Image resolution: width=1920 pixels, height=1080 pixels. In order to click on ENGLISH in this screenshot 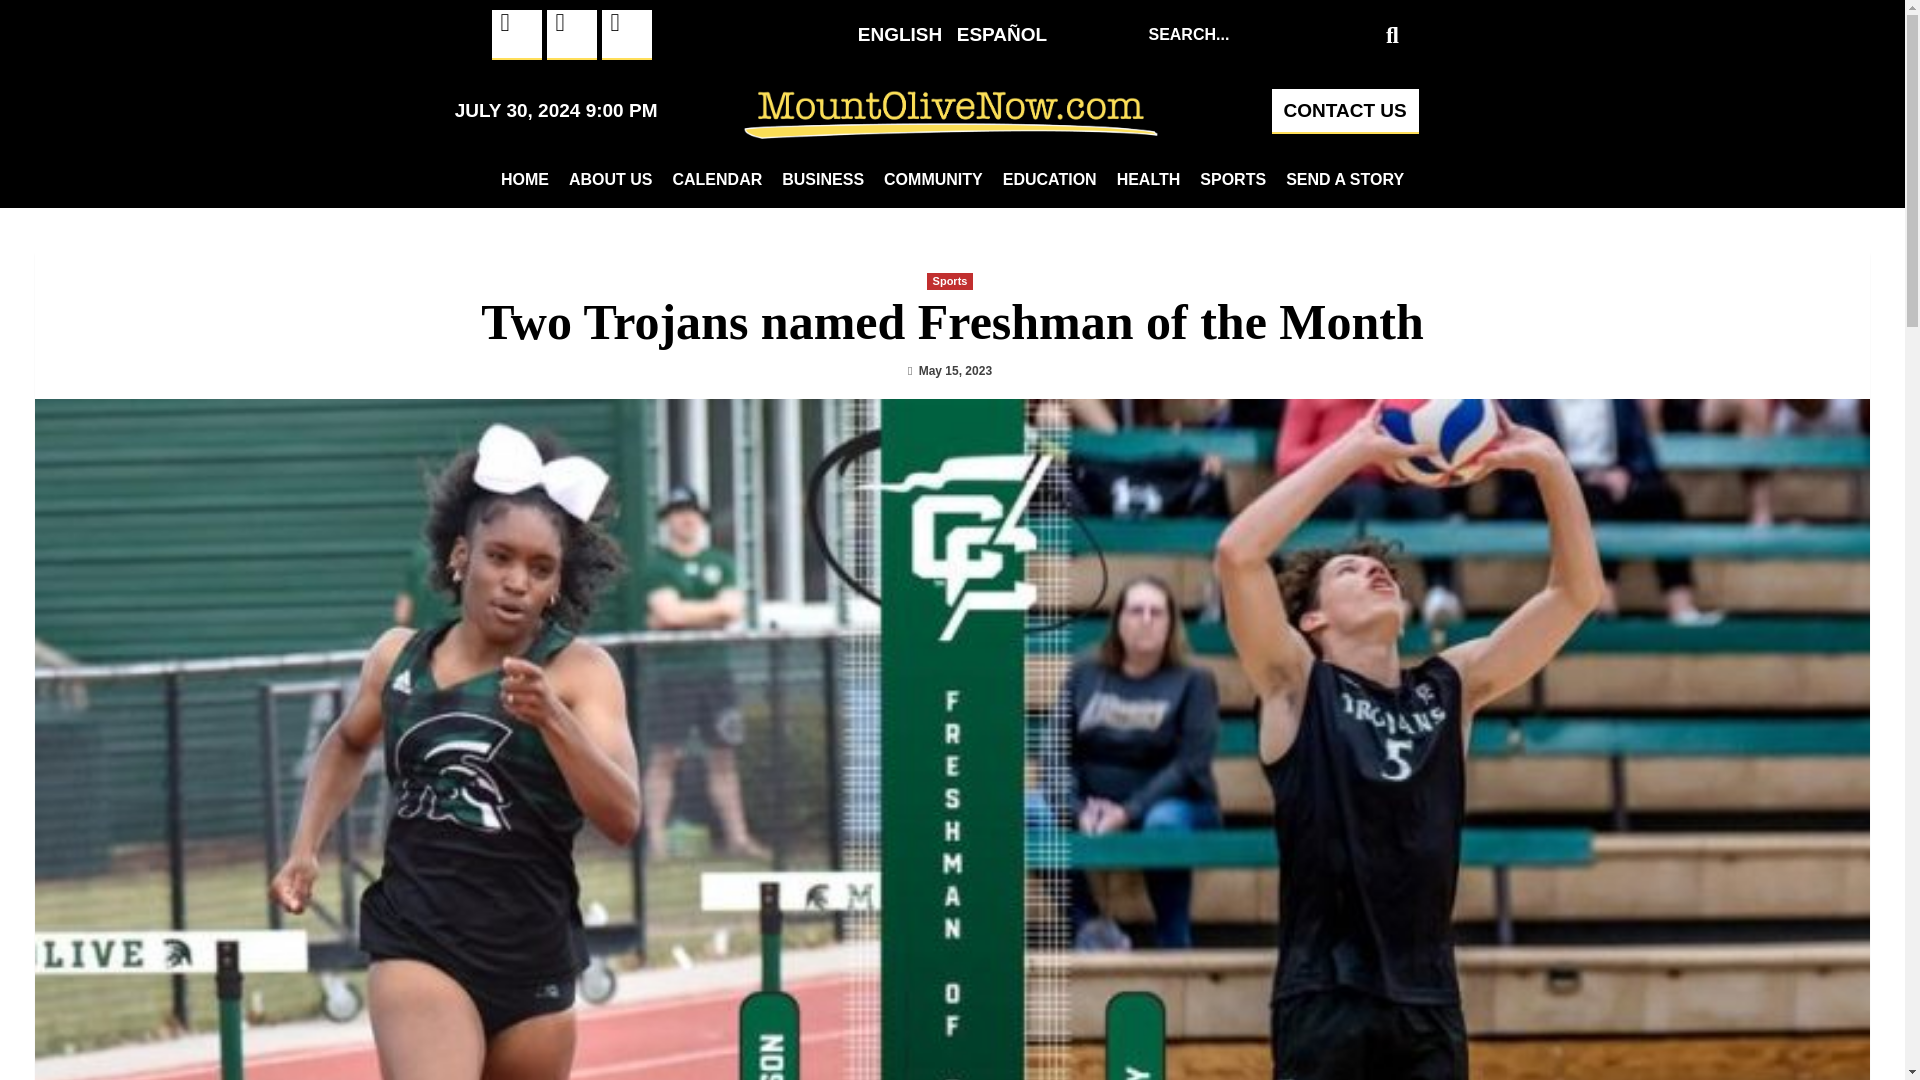, I will do `click(899, 34)`.